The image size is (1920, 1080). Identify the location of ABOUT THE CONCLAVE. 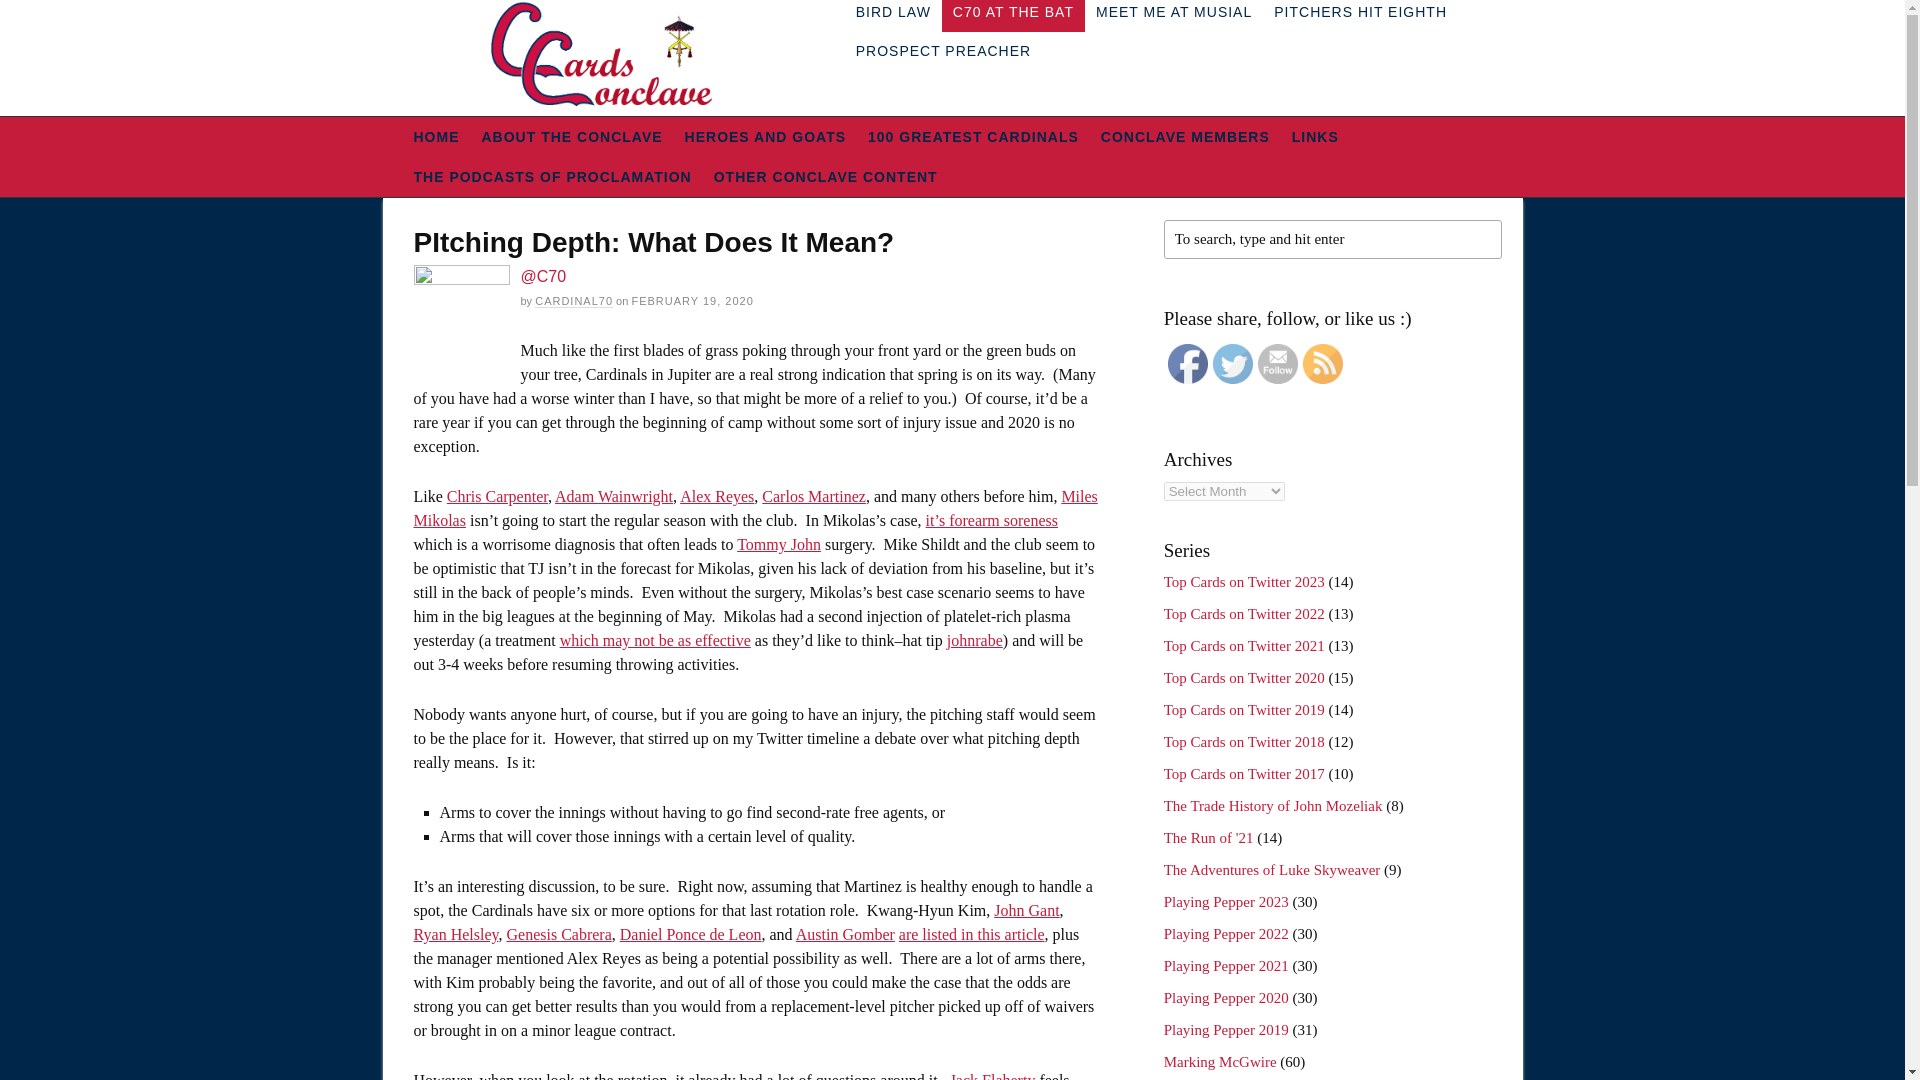
(572, 136).